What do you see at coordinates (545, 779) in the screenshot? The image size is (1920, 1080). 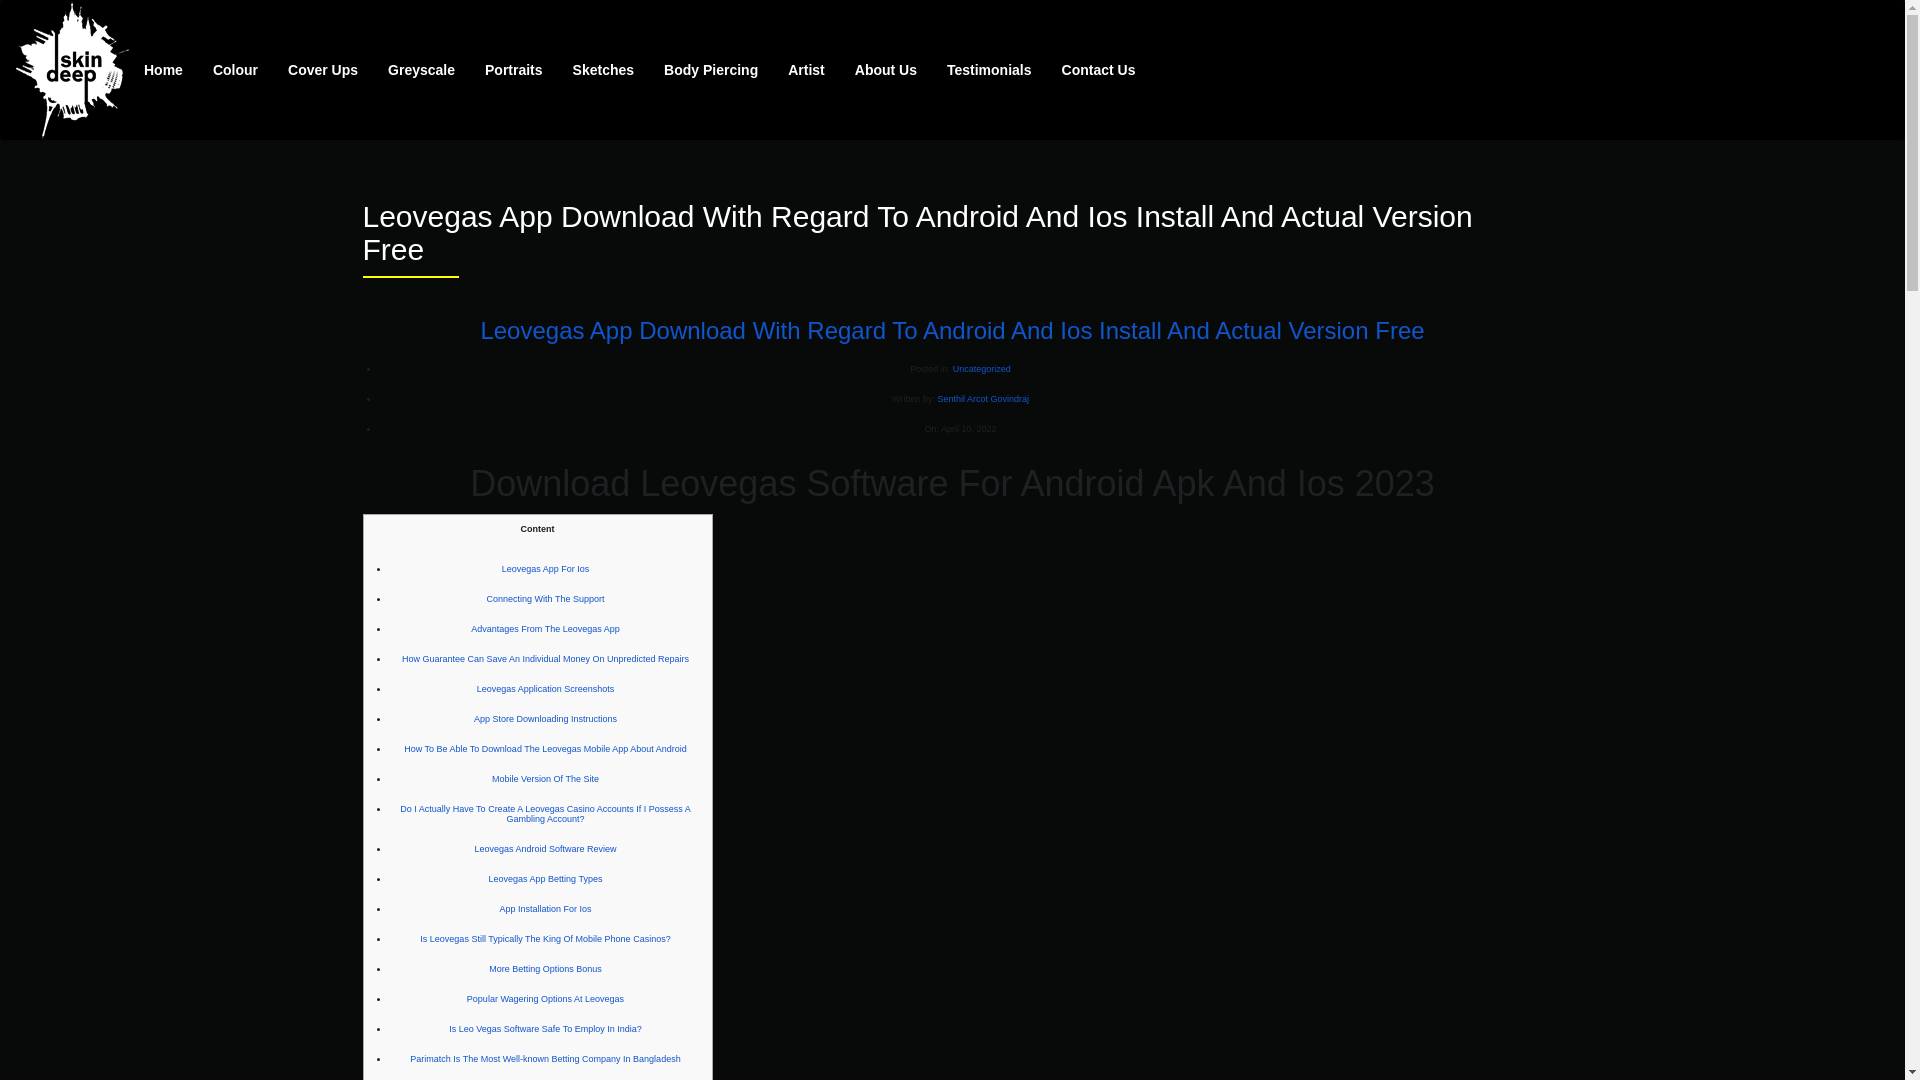 I see `Mobile Version Of The Site` at bounding box center [545, 779].